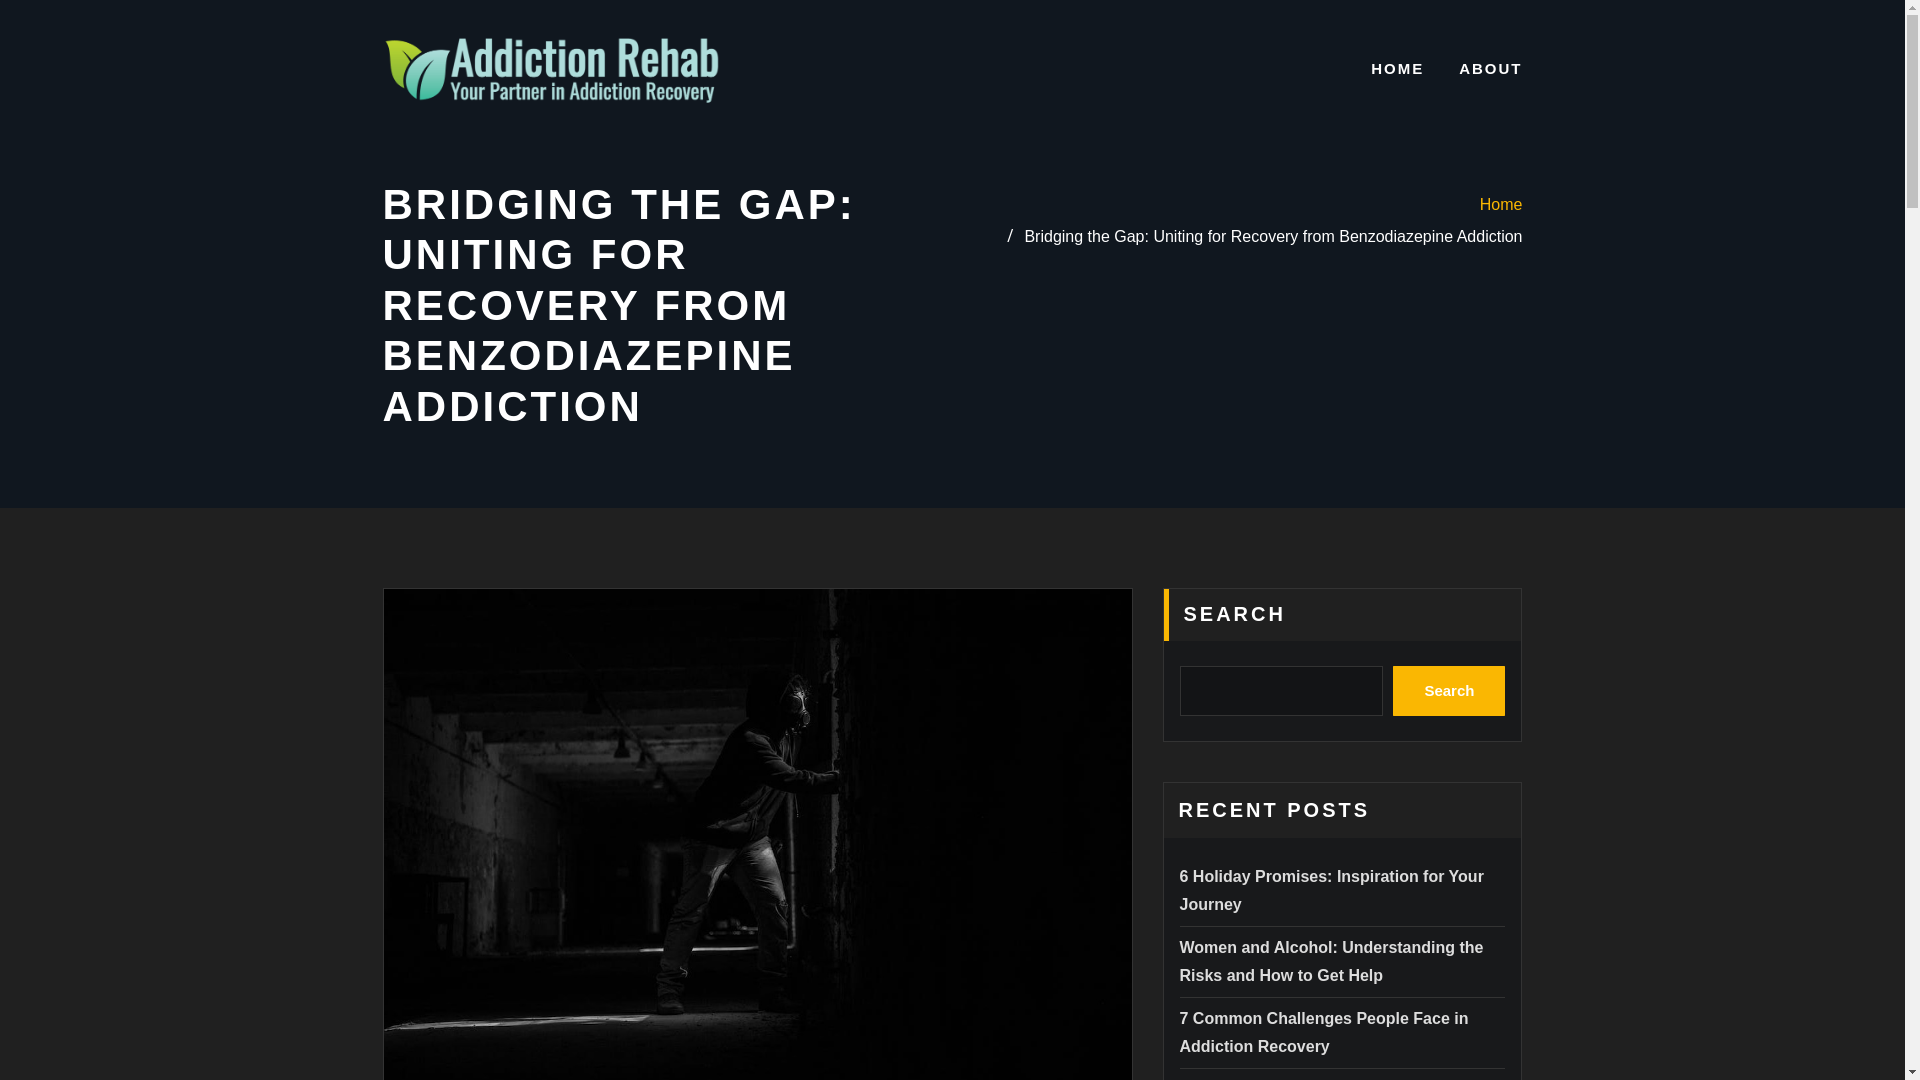  Describe the element at coordinates (1490, 69) in the screenshot. I see `ABOUT` at that location.